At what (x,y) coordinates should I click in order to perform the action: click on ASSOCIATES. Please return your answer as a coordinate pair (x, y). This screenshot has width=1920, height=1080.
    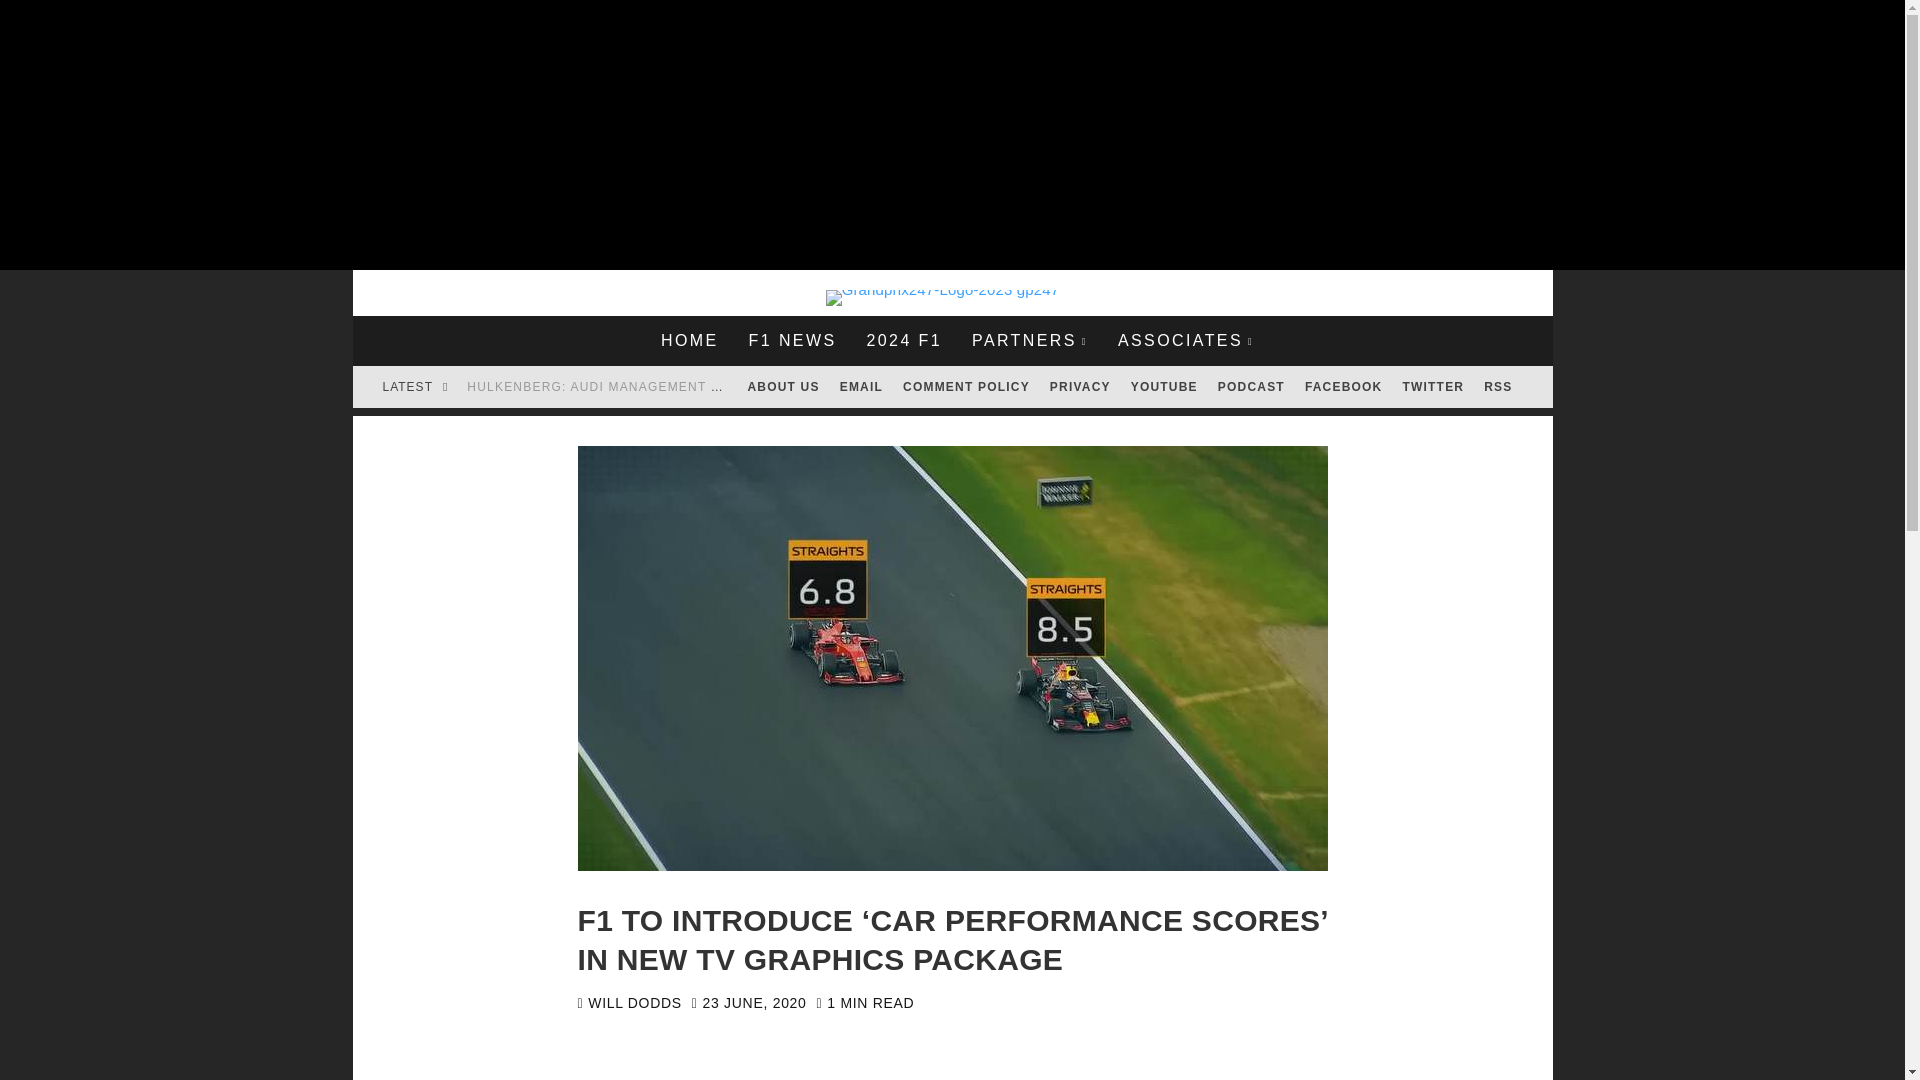
    Looking at the image, I should click on (1186, 341).